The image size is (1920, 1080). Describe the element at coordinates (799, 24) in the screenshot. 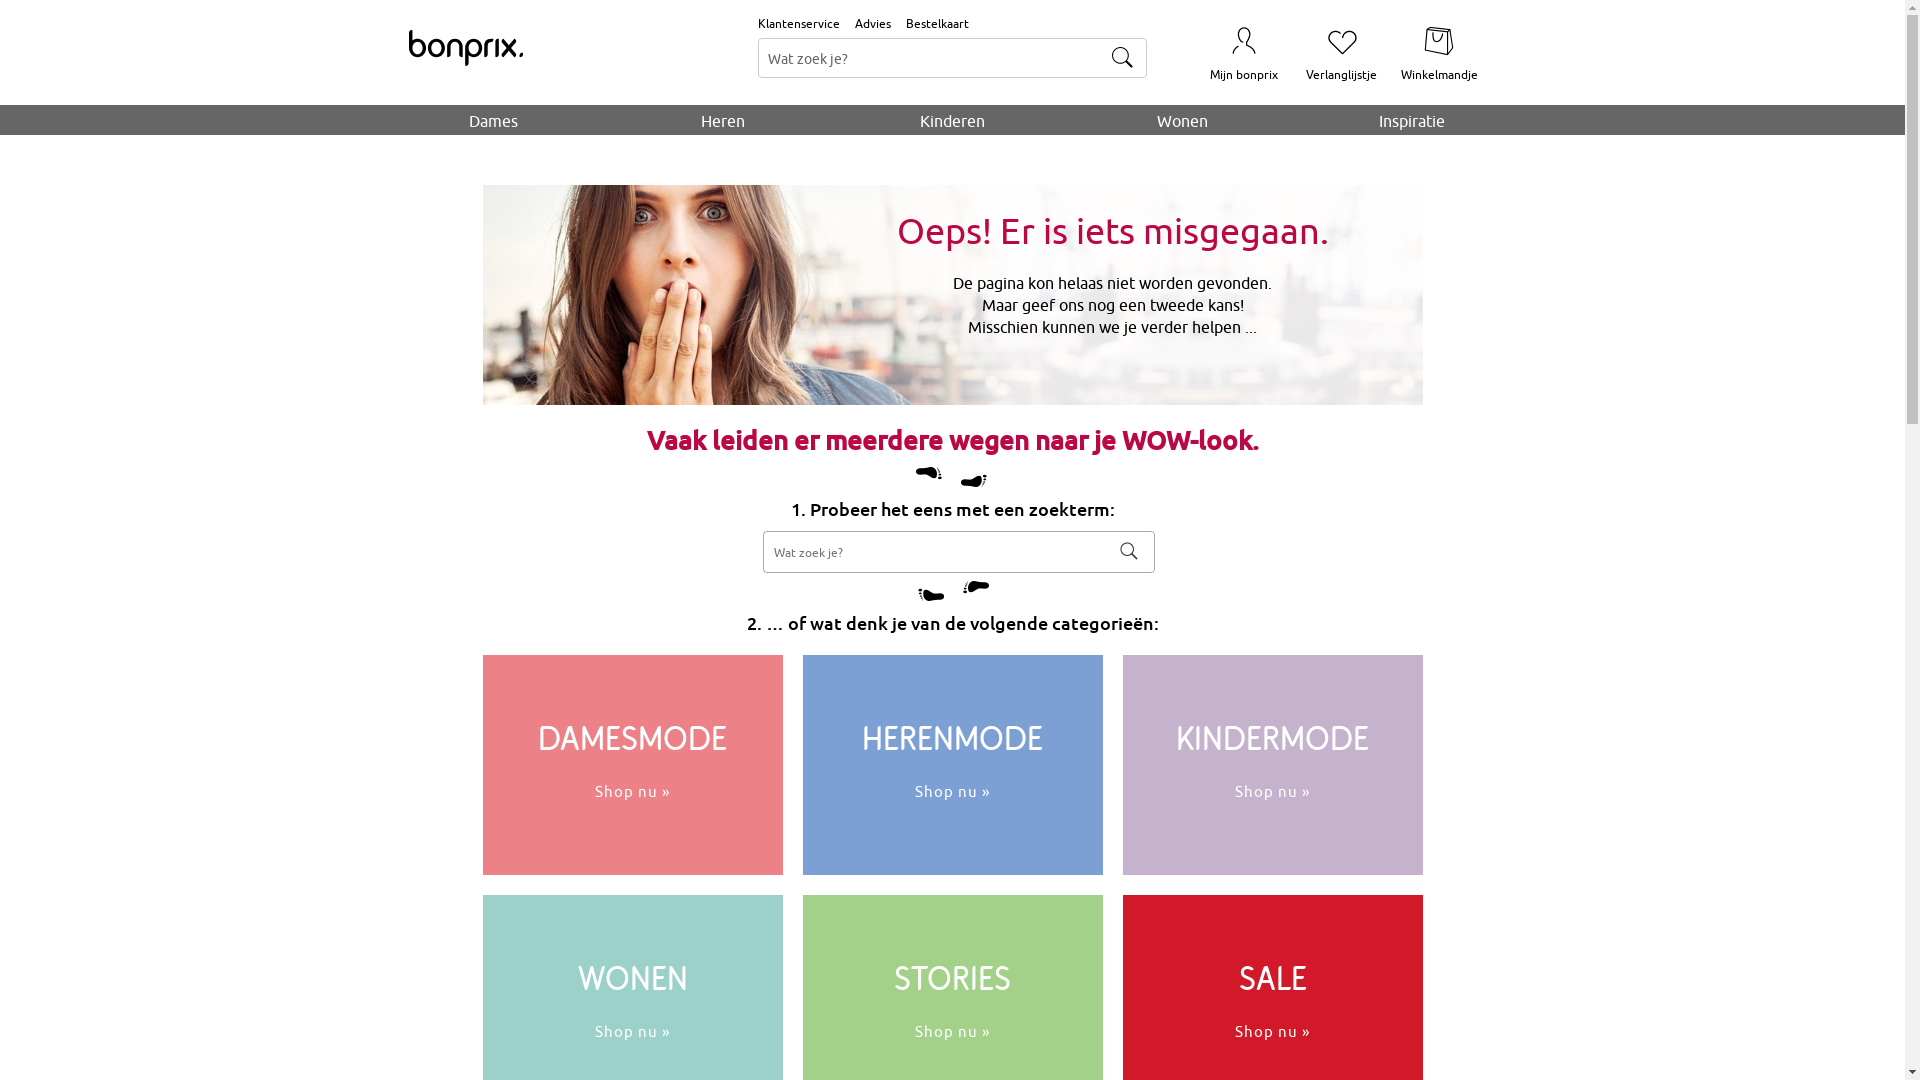

I see `Klantenservice` at that location.